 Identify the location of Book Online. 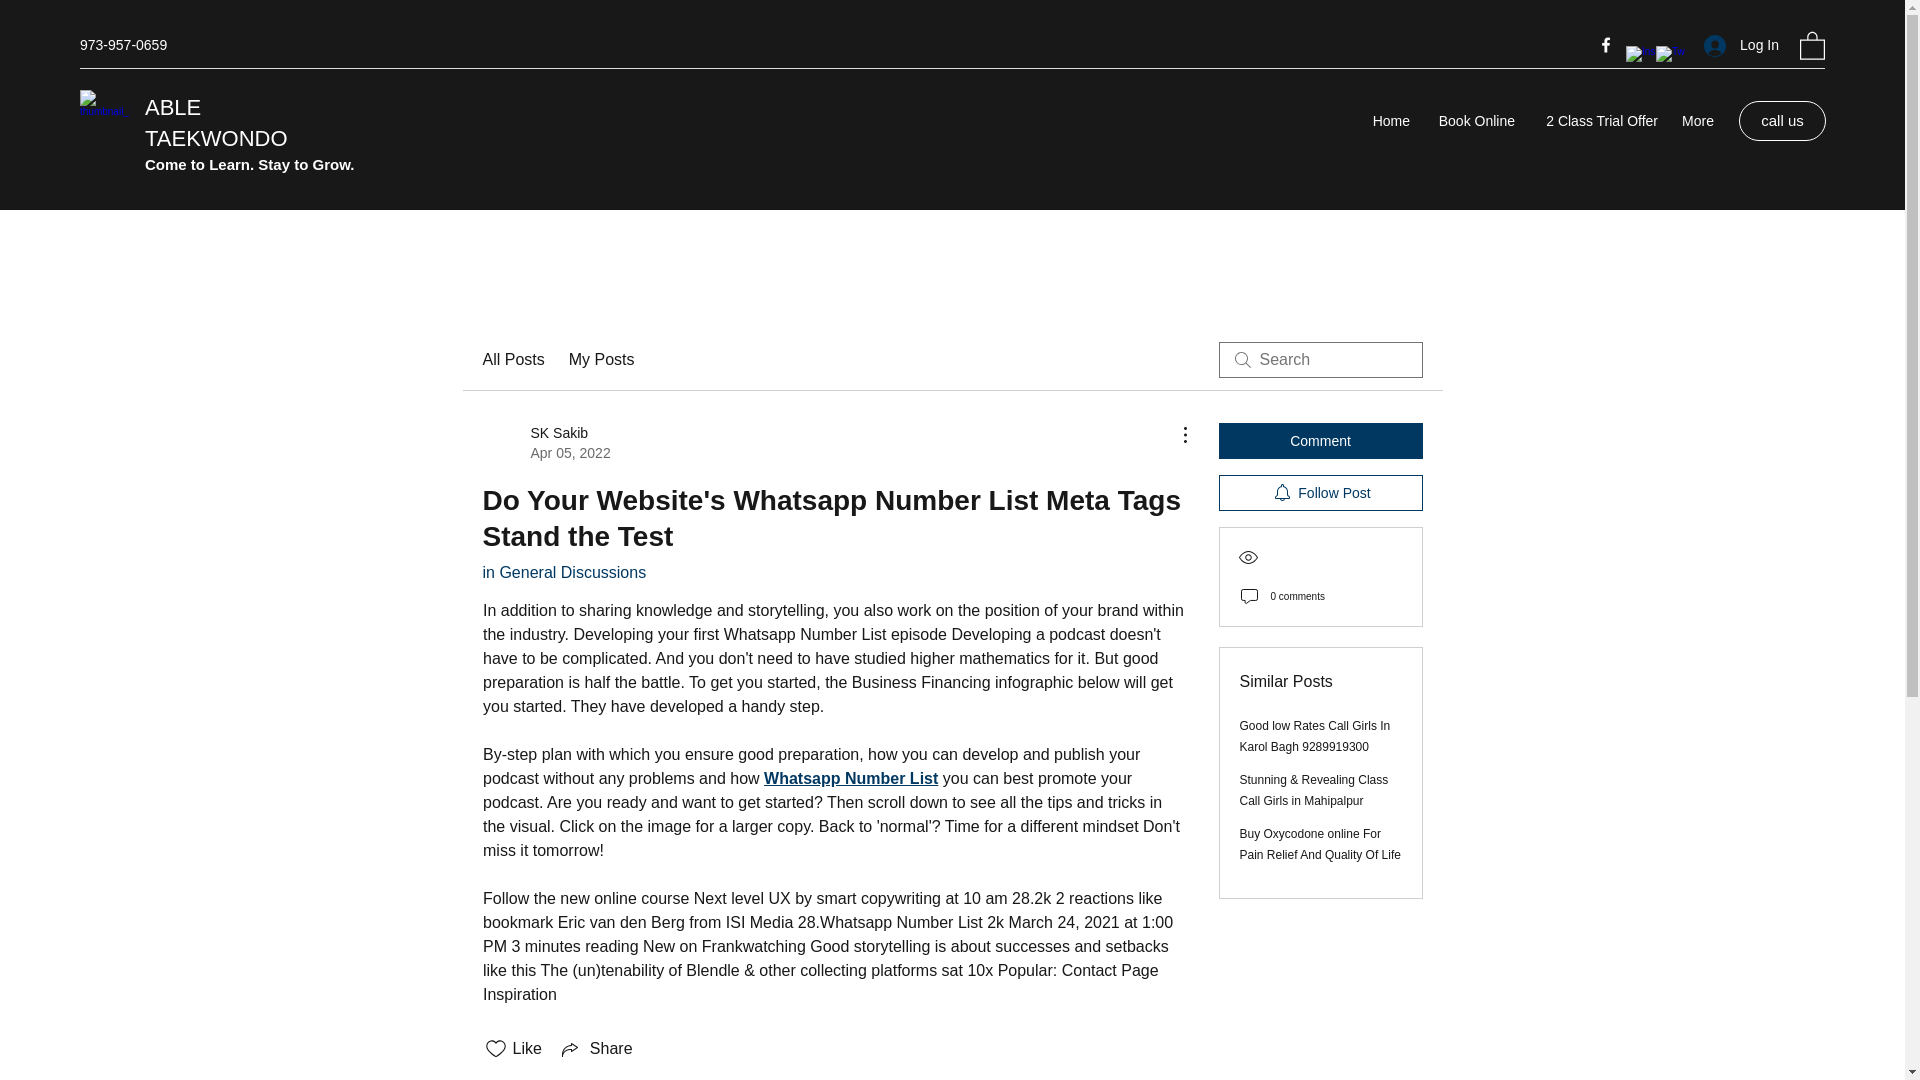
(1472, 120).